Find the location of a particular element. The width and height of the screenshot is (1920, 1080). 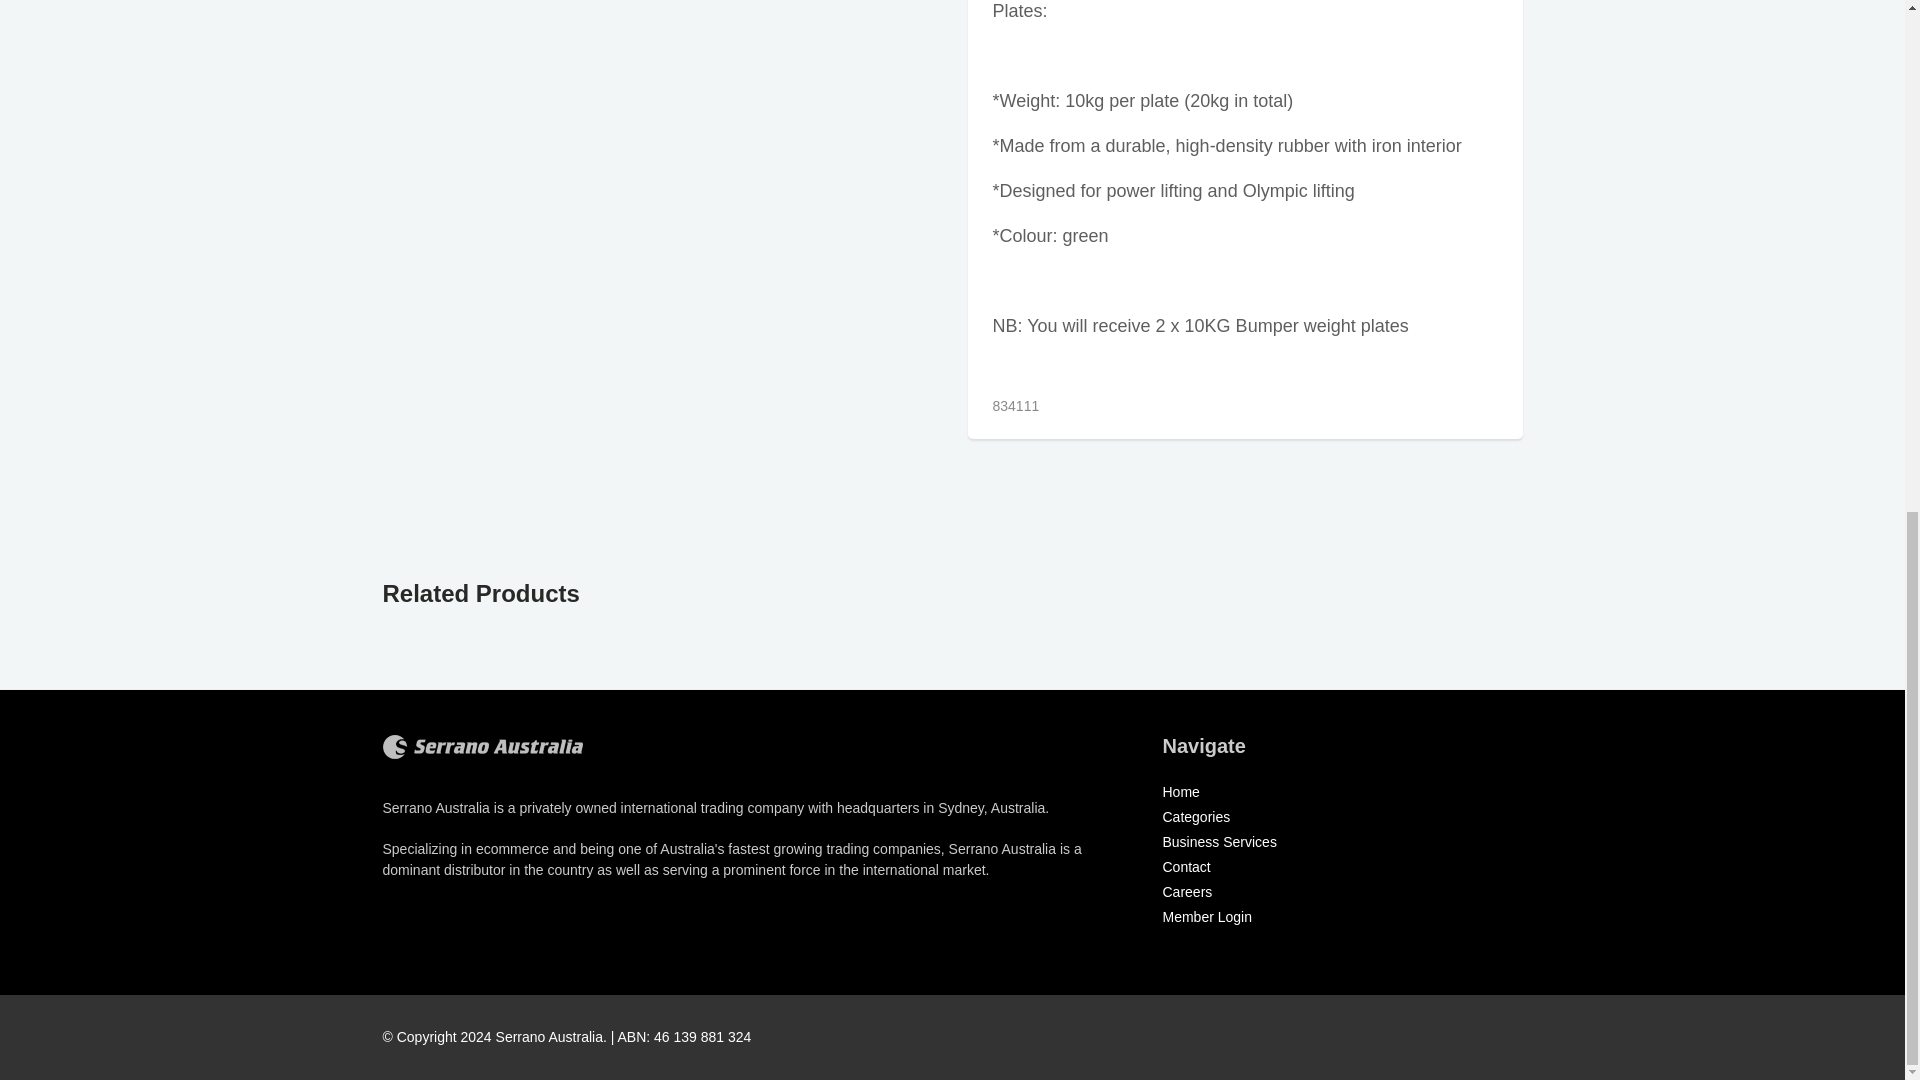

Business Services is located at coordinates (1218, 841).